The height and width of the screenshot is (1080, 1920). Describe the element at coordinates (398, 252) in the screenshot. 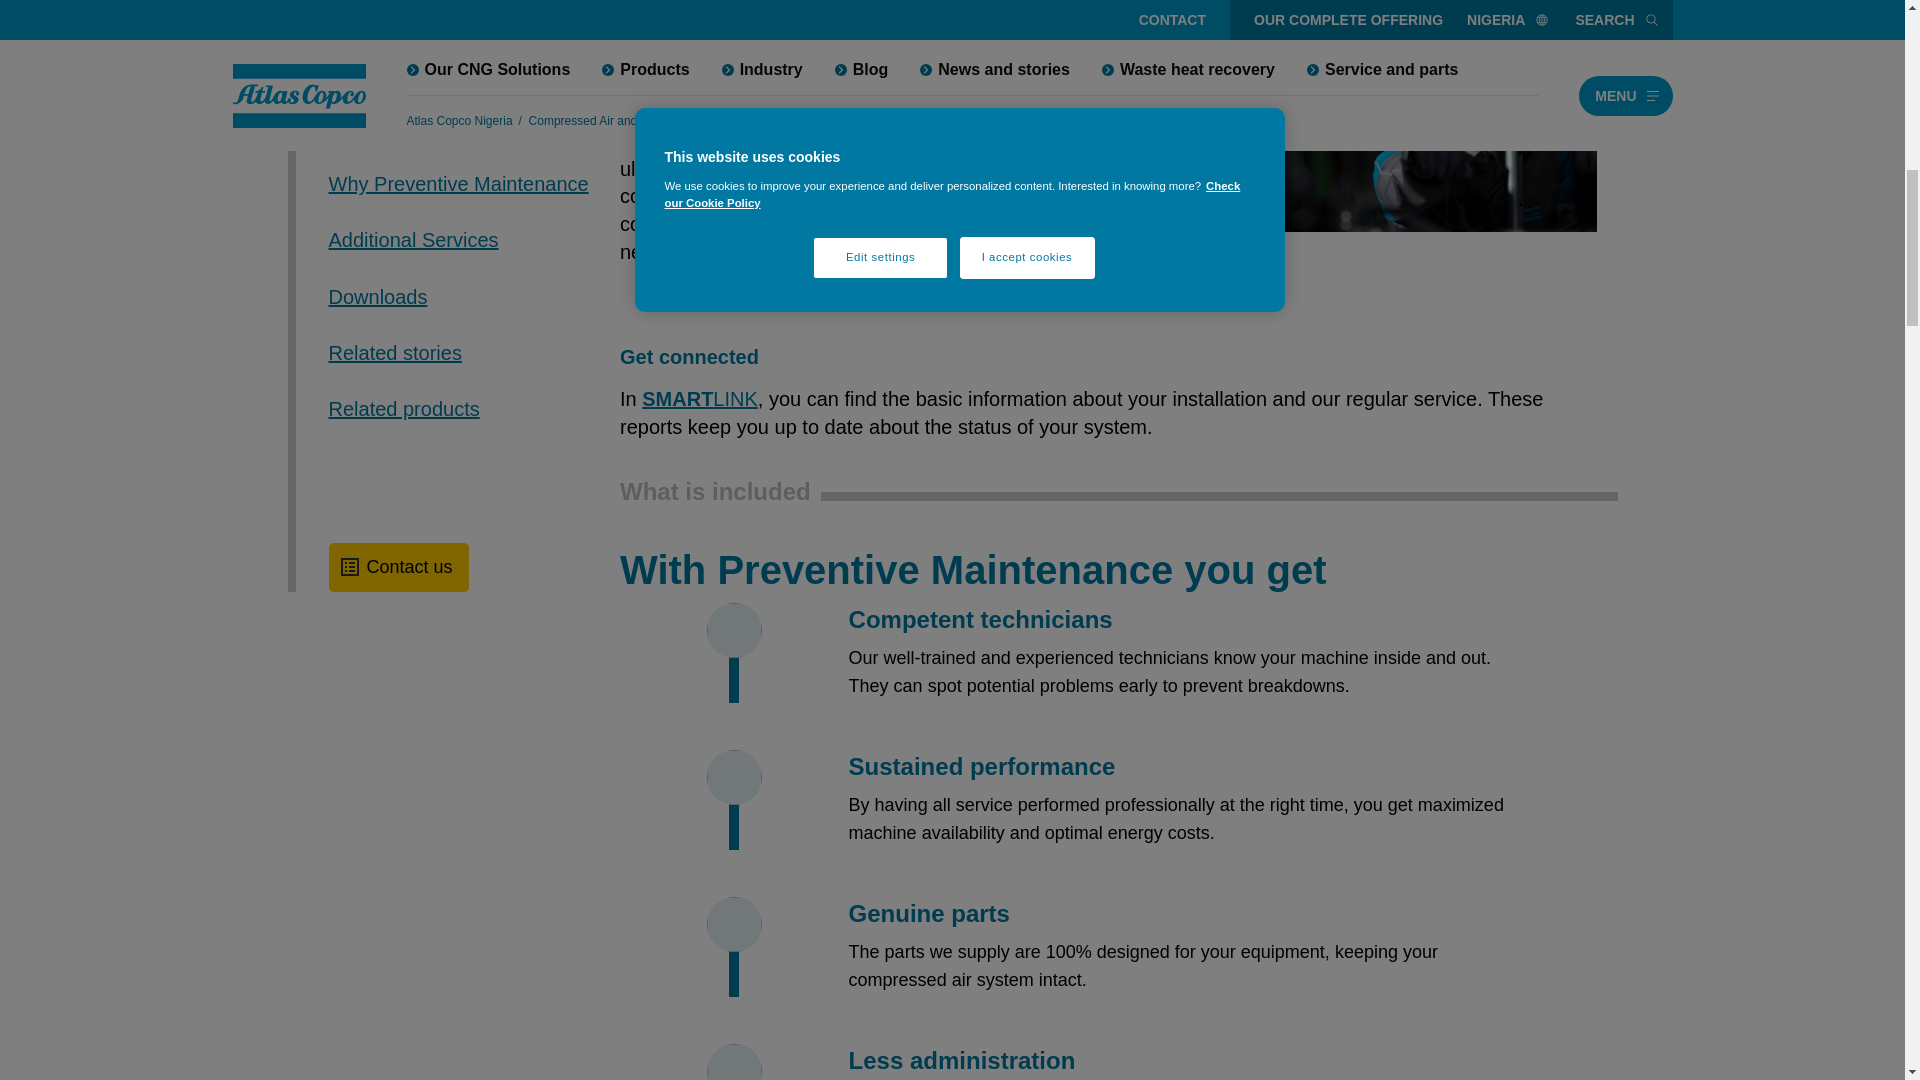

I see `Contact us` at that location.